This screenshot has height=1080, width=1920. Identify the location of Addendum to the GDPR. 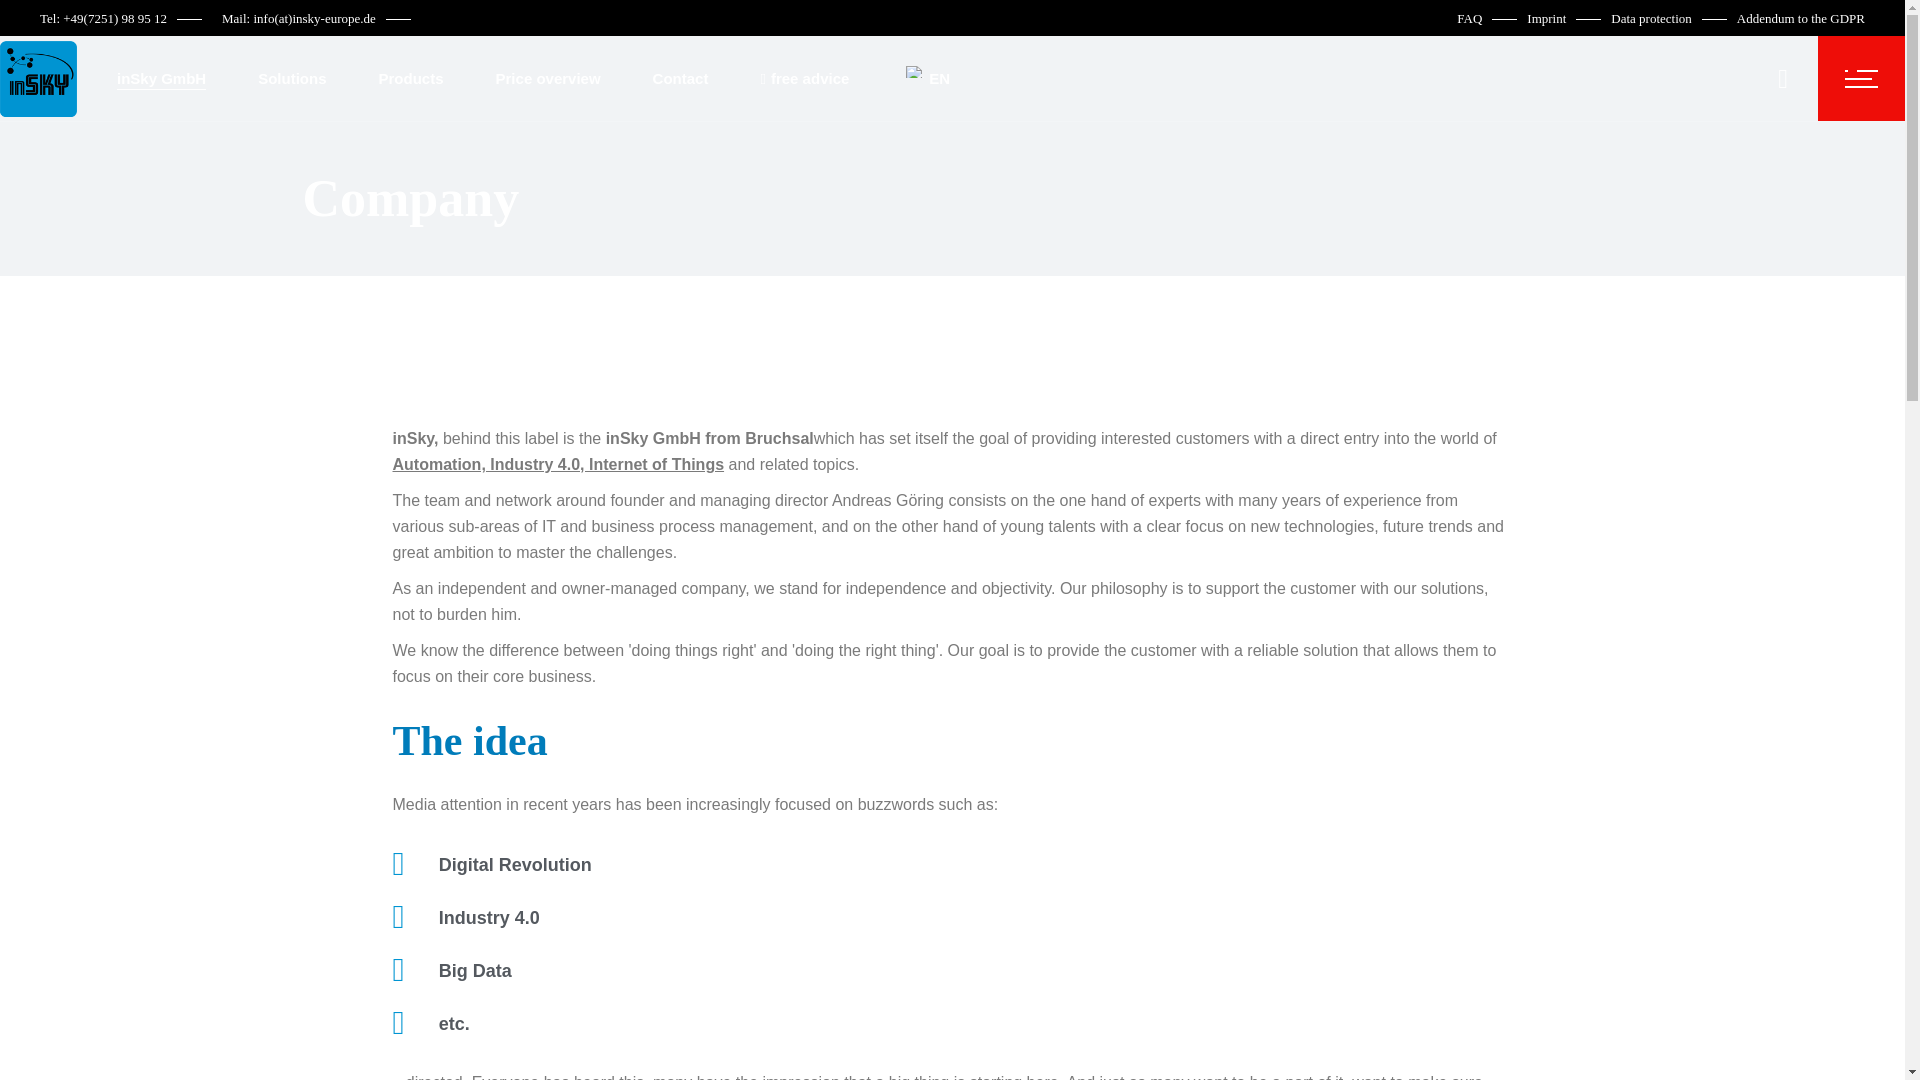
(1800, 18).